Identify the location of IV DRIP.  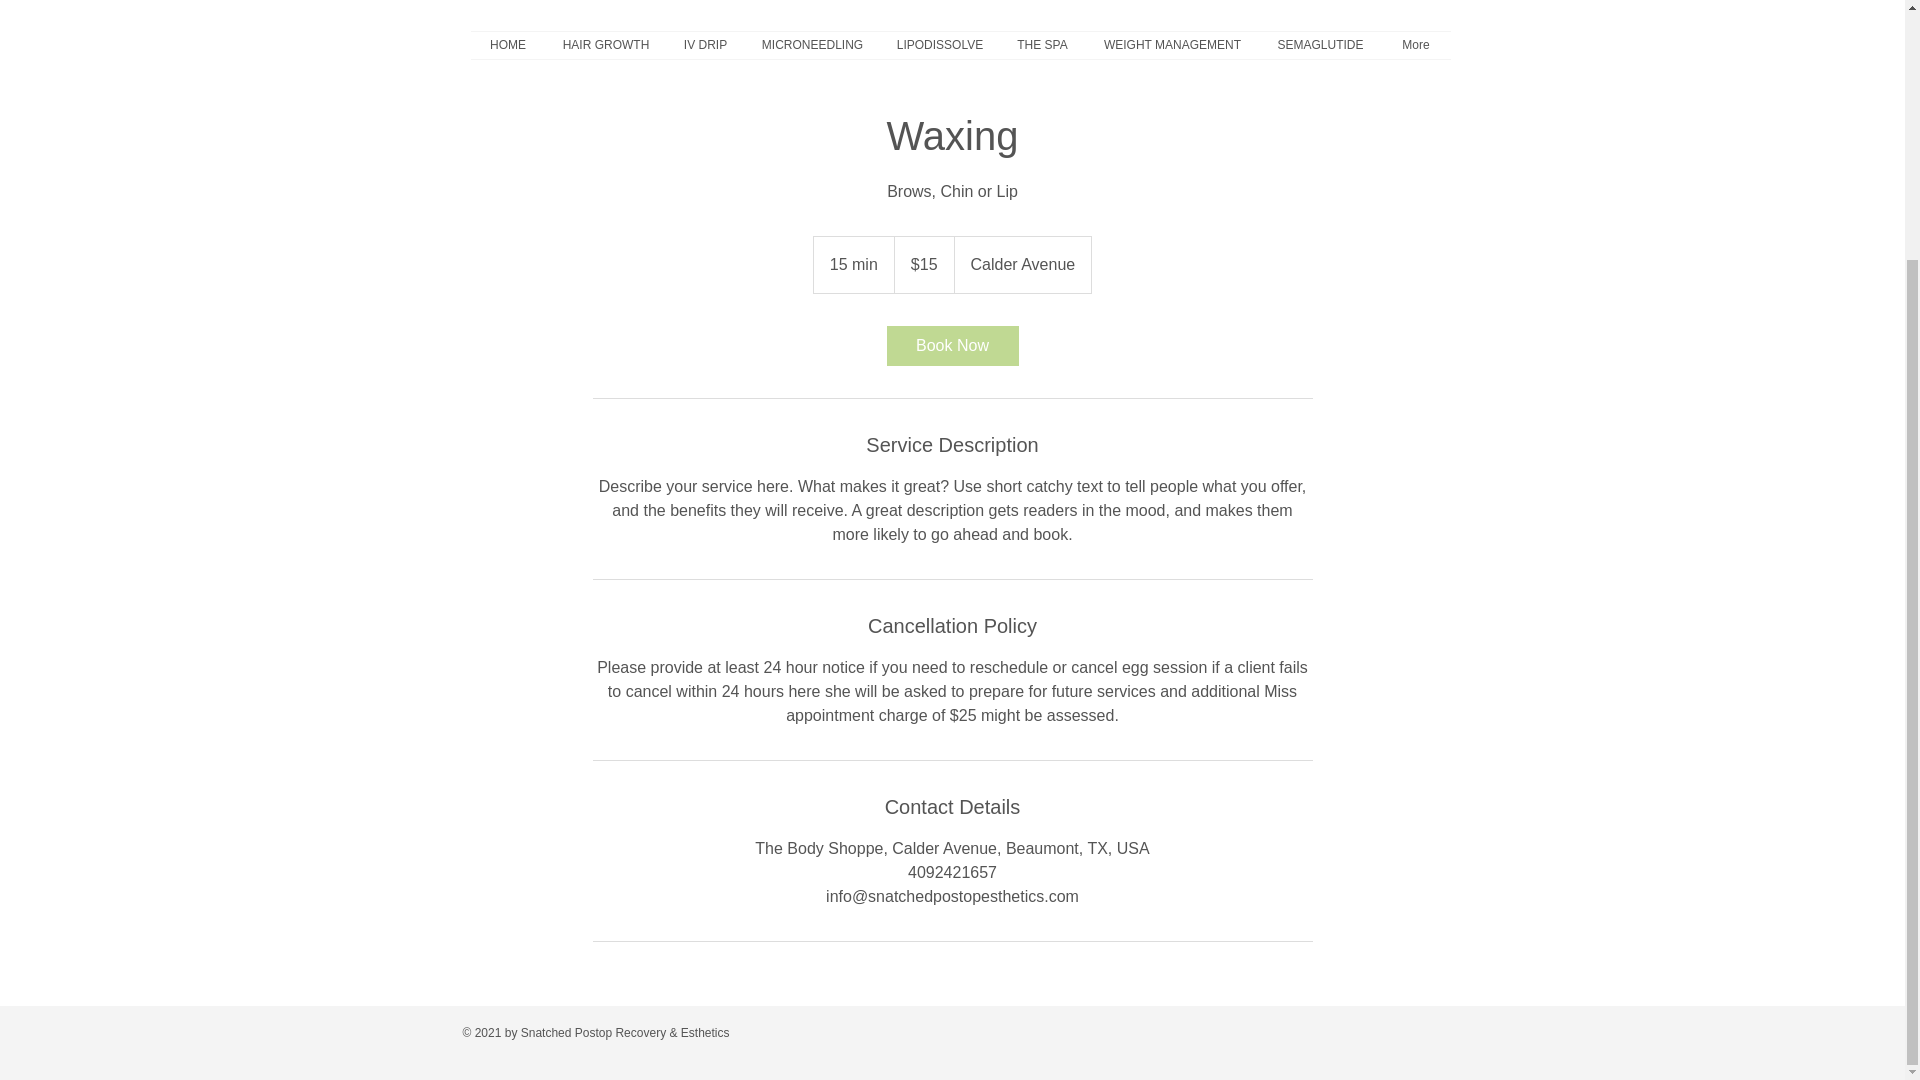
(705, 46).